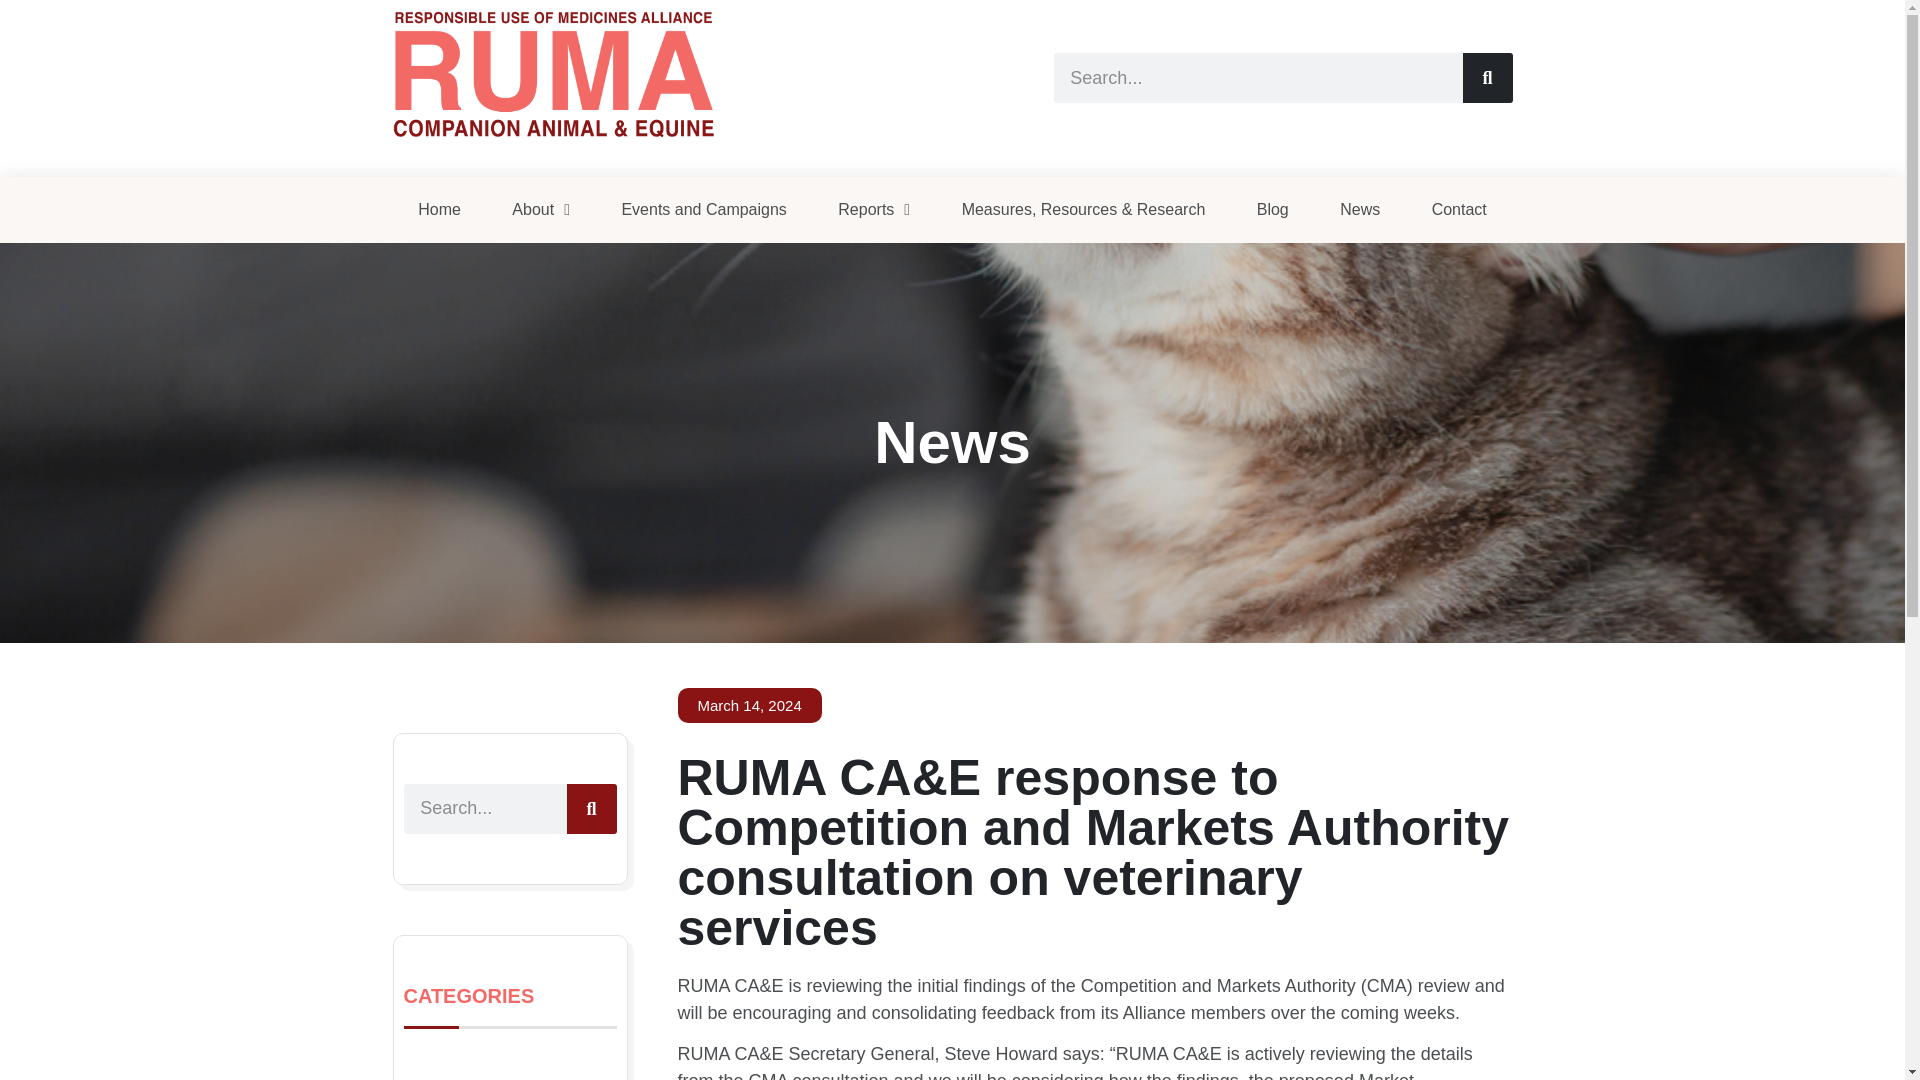 The width and height of the screenshot is (1920, 1080). What do you see at coordinates (438, 210) in the screenshot?
I see `Home` at bounding box center [438, 210].